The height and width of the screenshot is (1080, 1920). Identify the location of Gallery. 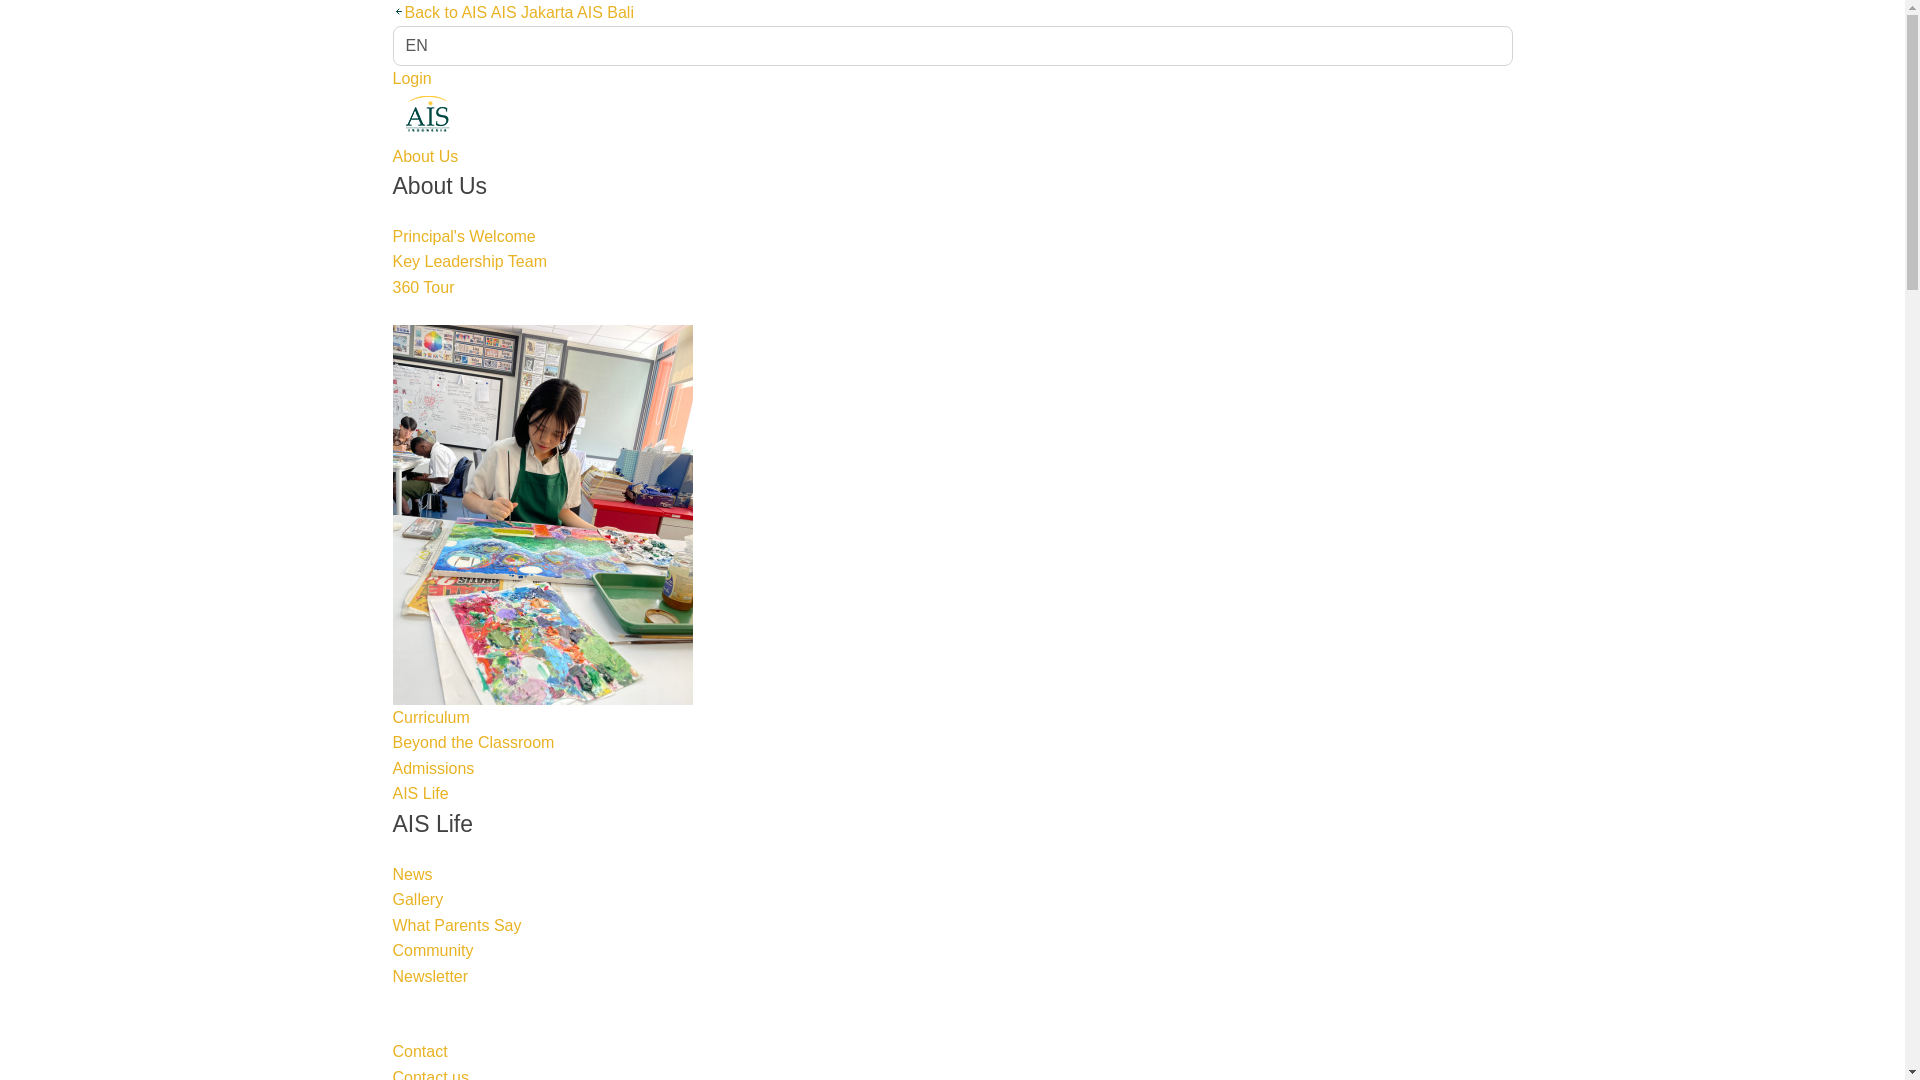
(417, 900).